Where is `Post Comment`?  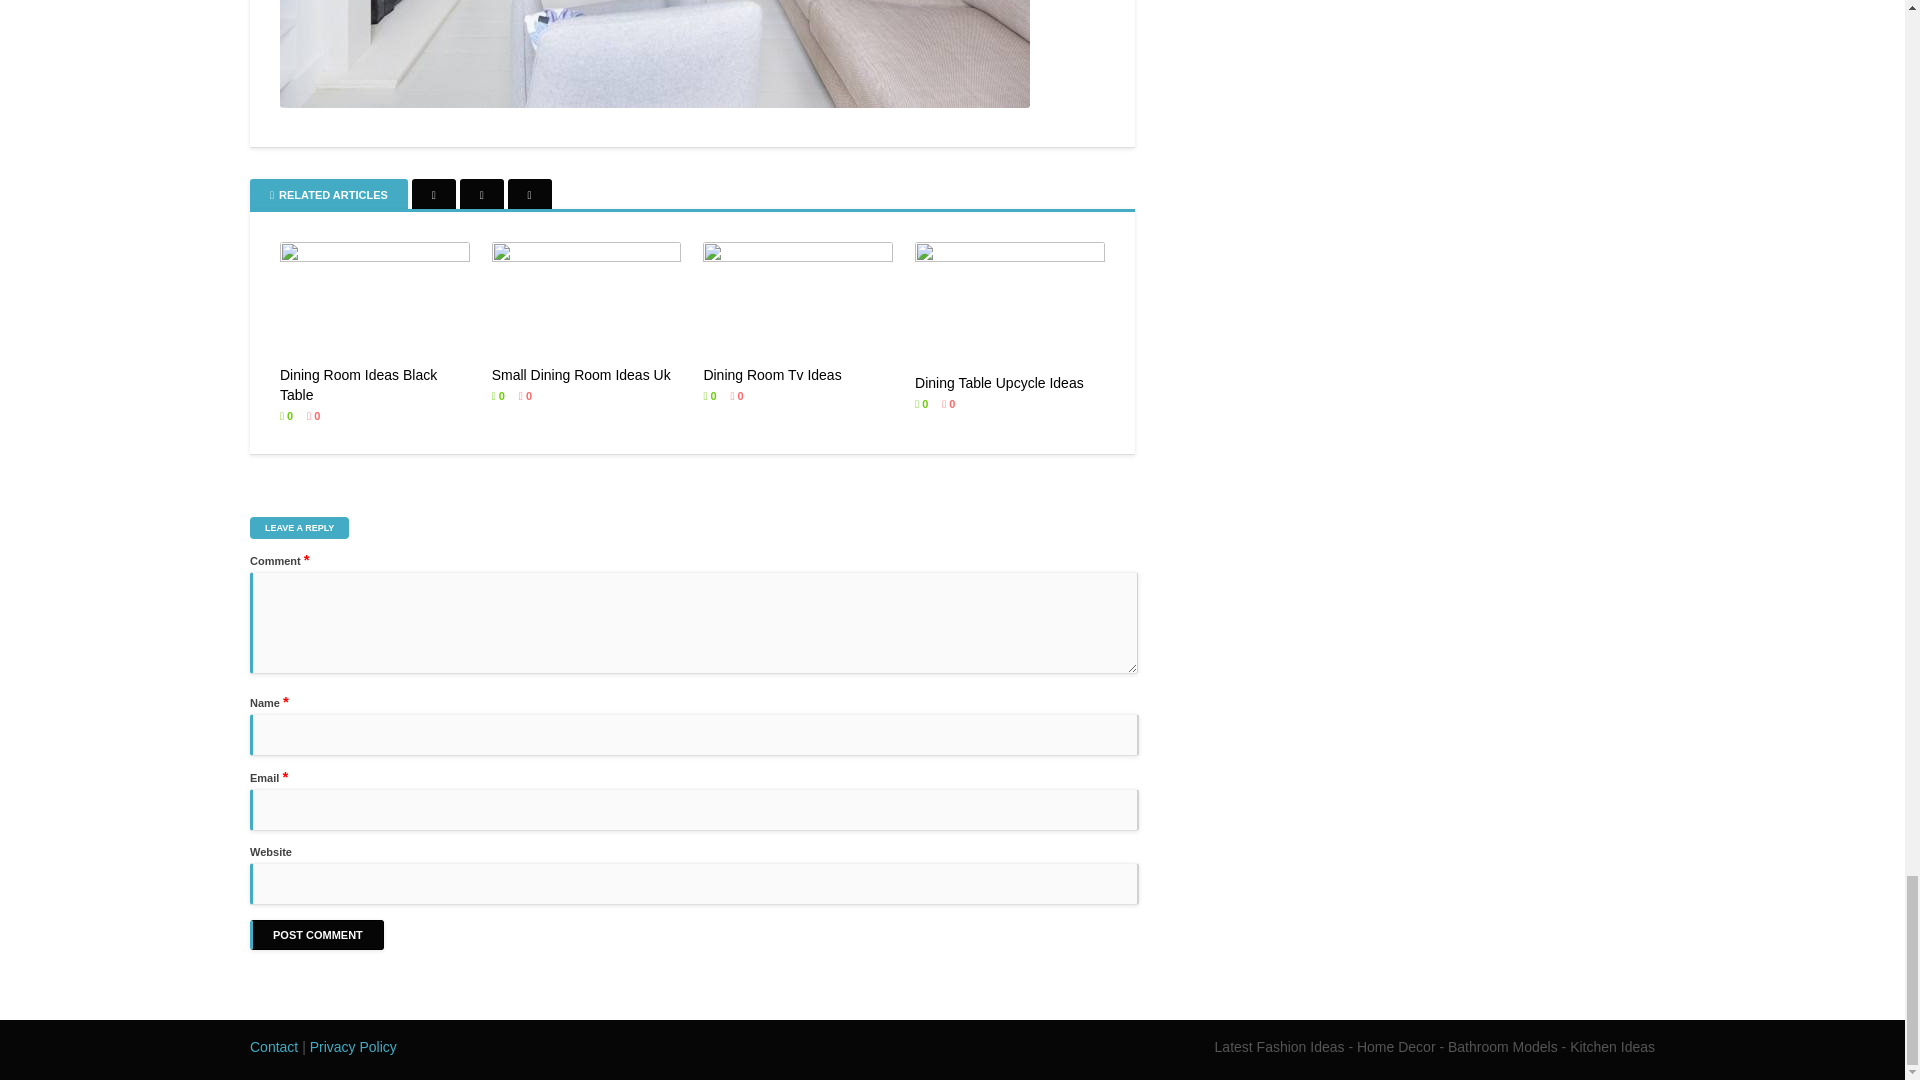
Post Comment is located at coordinates (316, 935).